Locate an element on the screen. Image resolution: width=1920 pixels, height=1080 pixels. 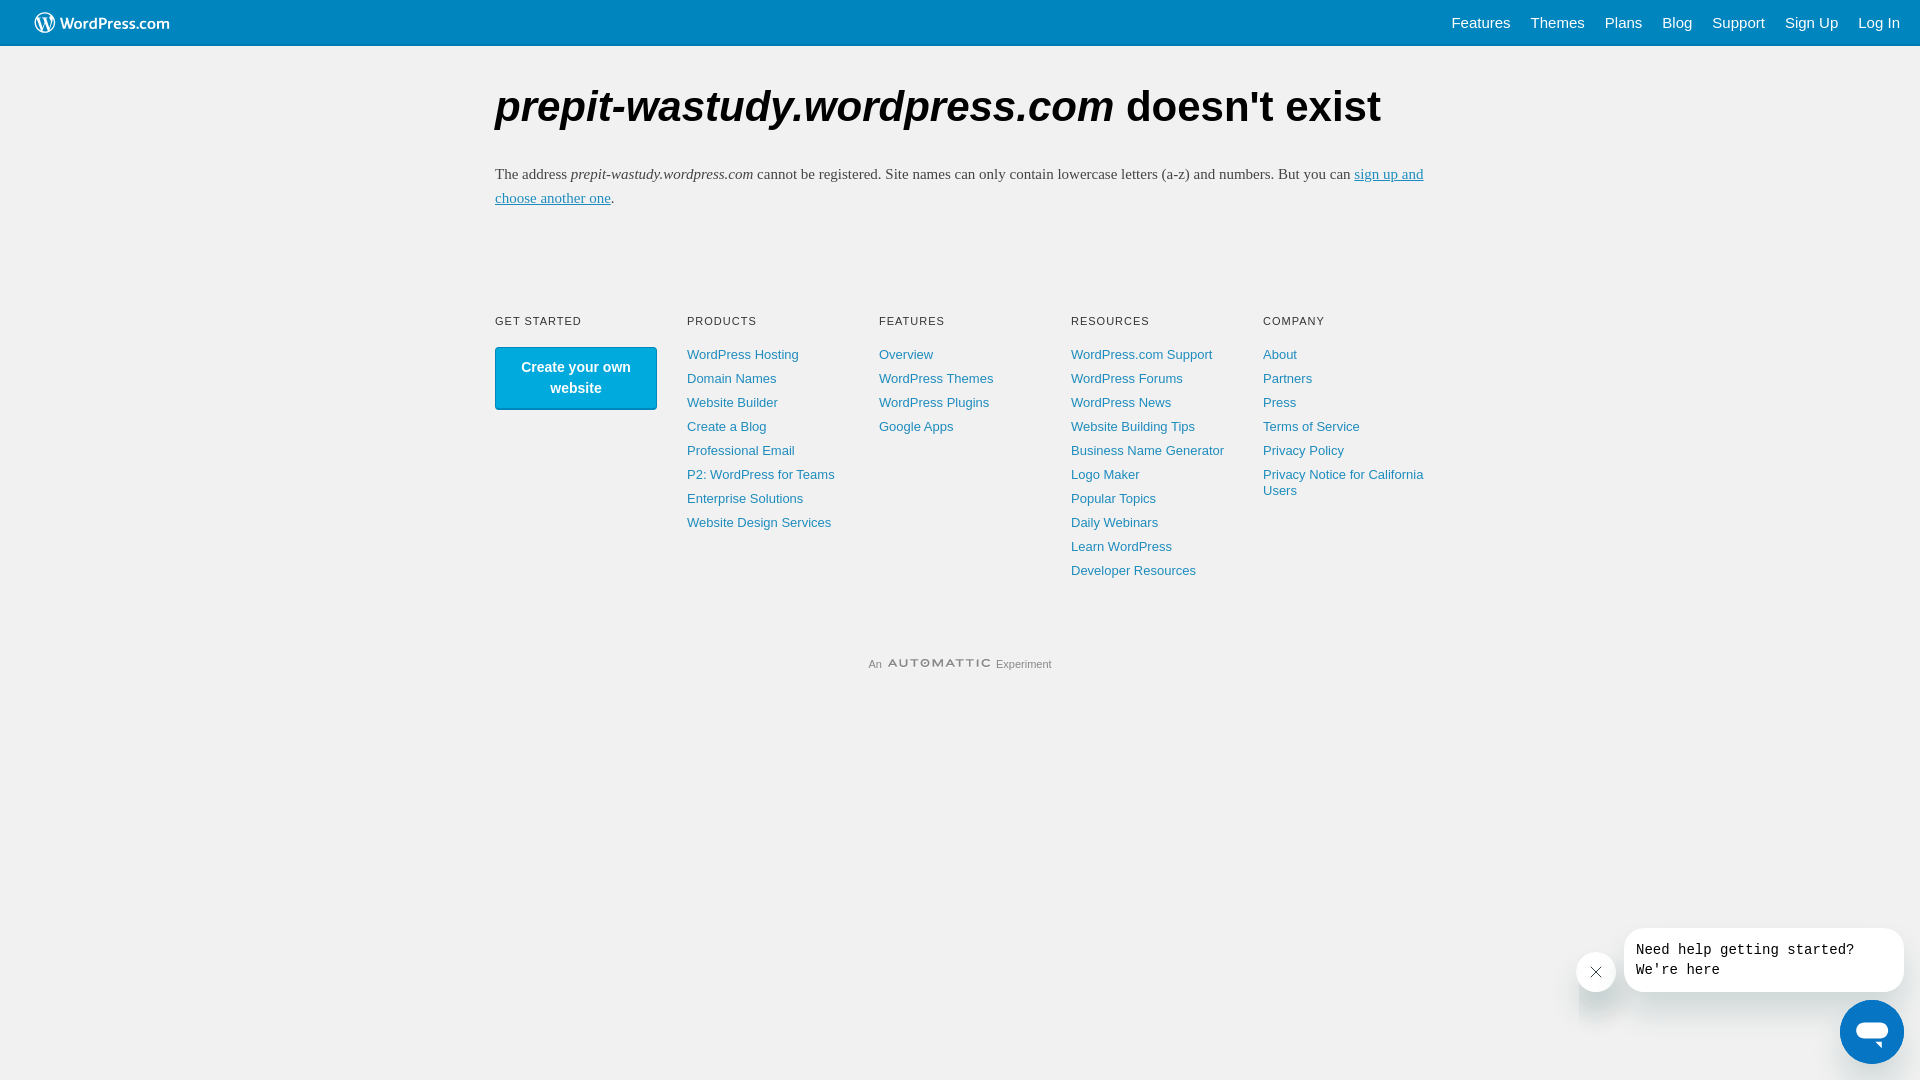
Create your own website is located at coordinates (576, 378).